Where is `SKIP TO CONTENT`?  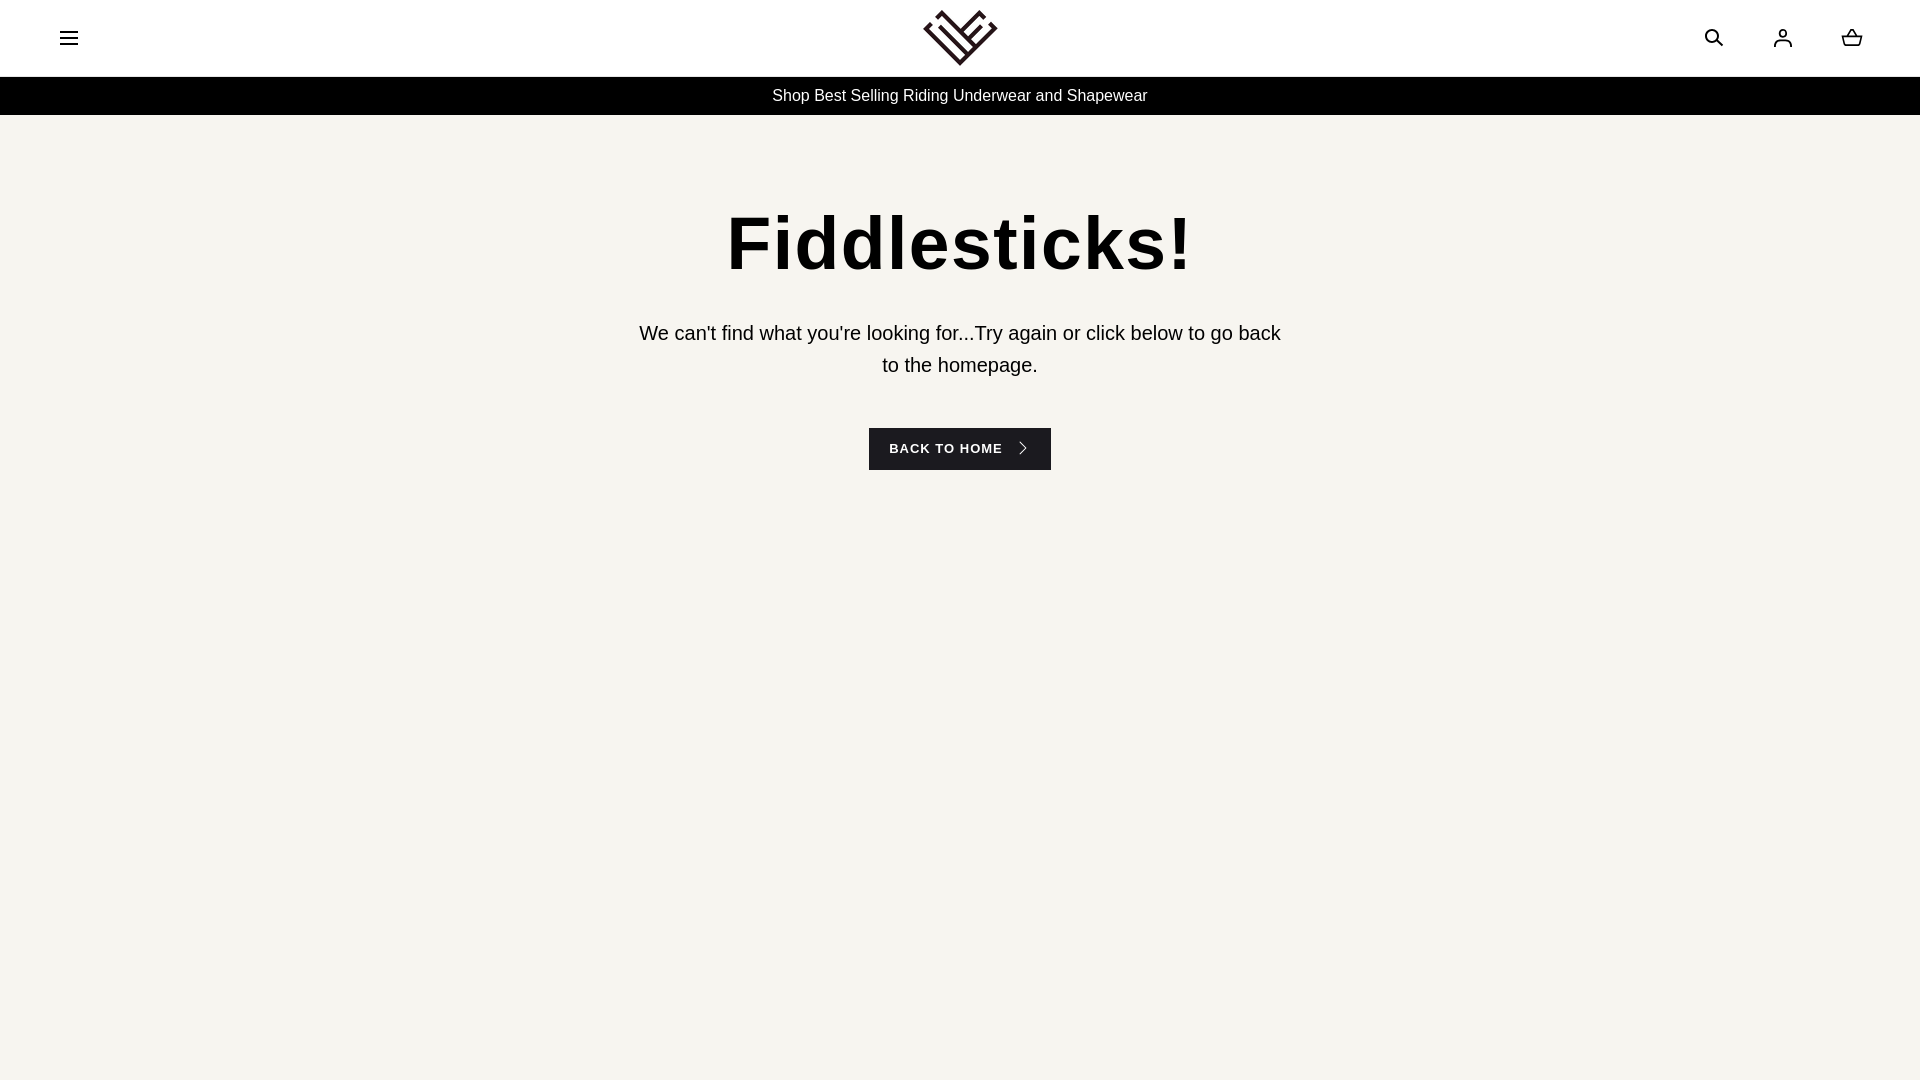 SKIP TO CONTENT is located at coordinates (106, 24).